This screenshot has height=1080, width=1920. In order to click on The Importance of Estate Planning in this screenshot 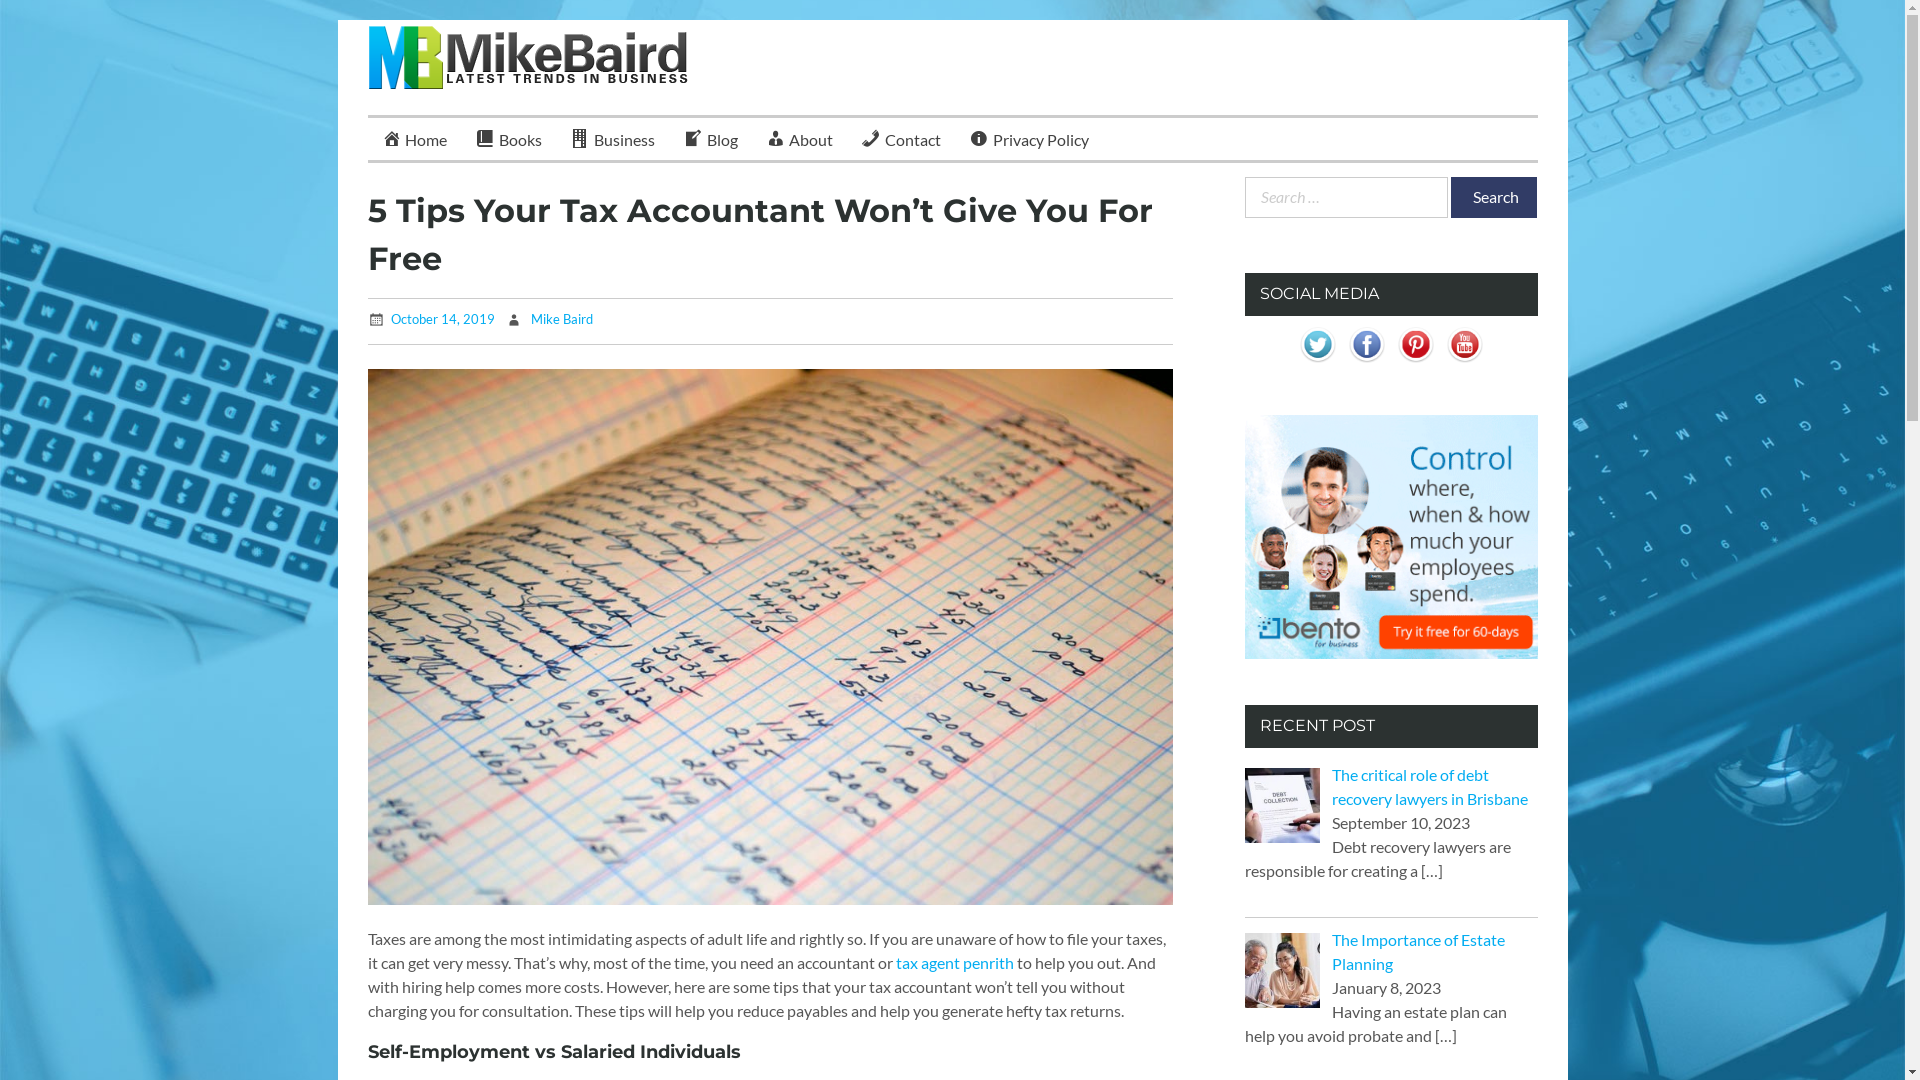, I will do `click(1418, 952)`.